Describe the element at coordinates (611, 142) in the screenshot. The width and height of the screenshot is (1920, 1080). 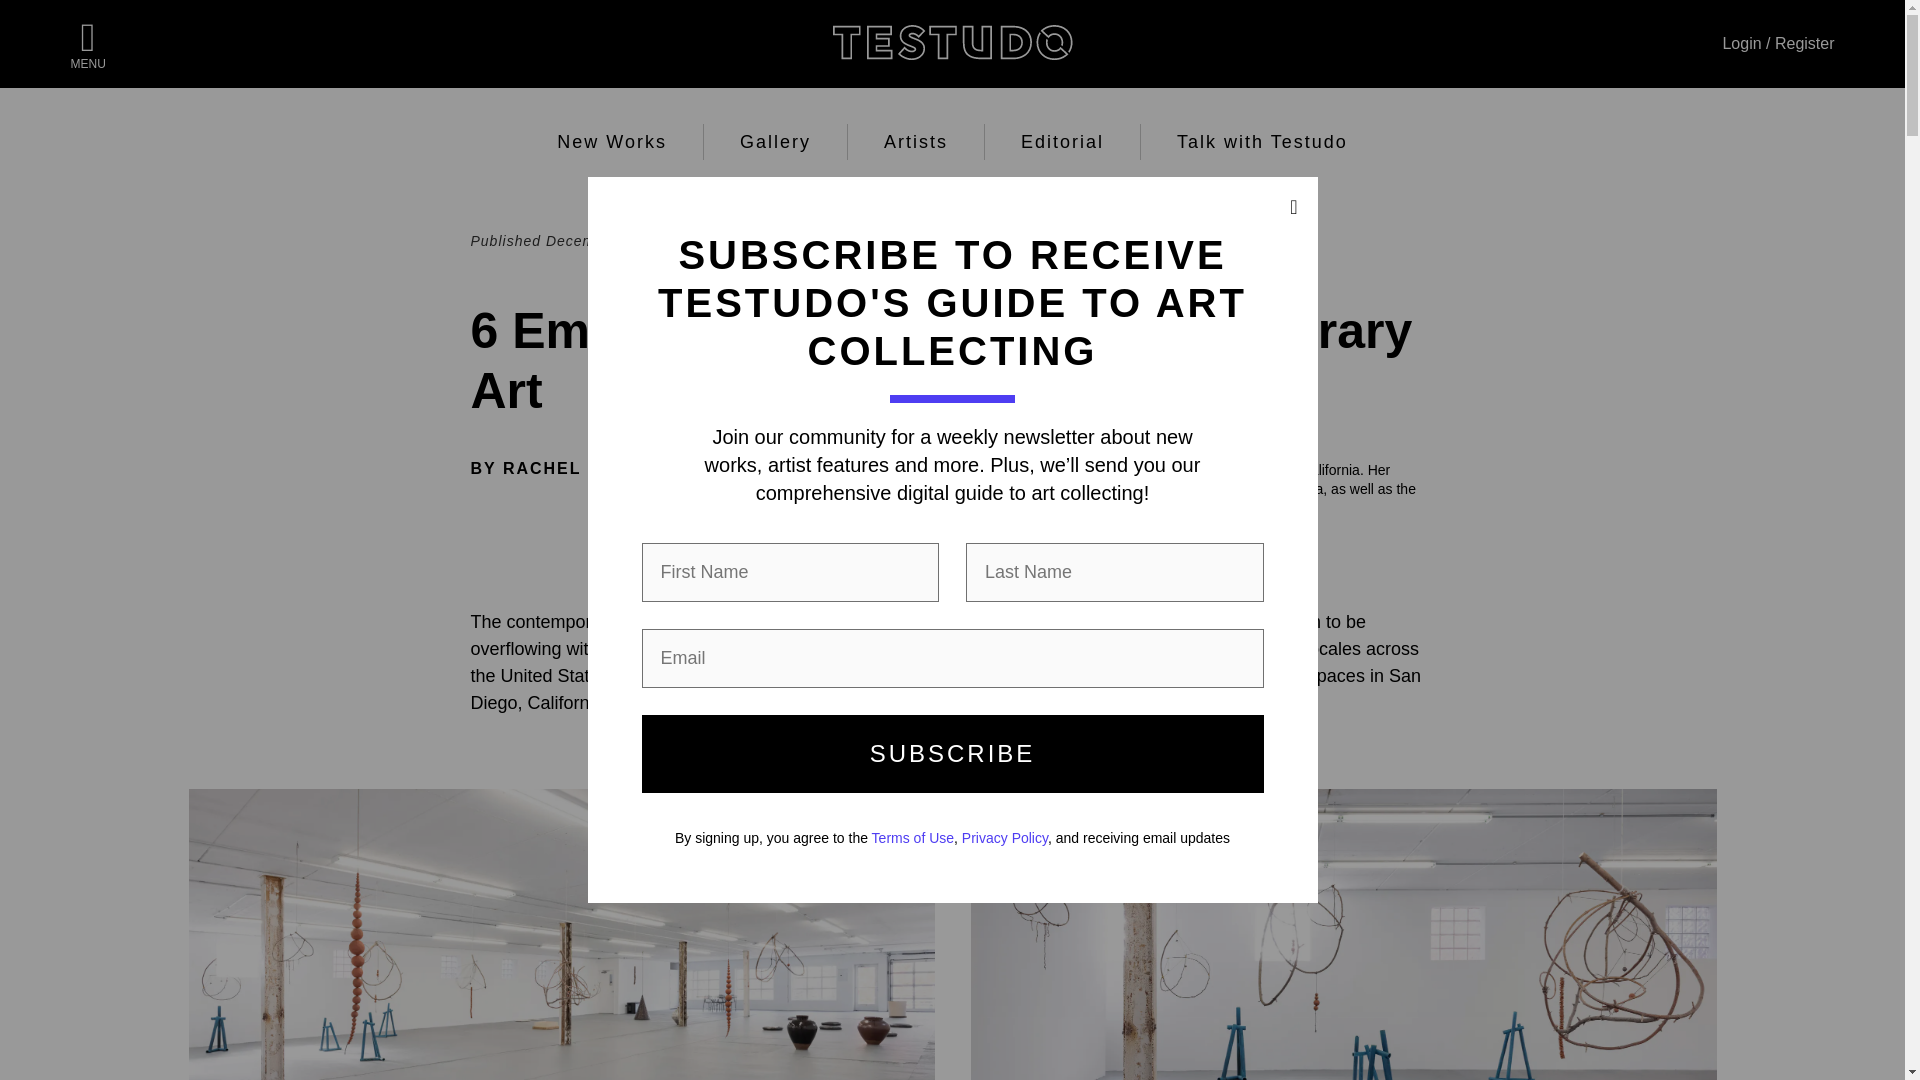
I see `New Works` at that location.